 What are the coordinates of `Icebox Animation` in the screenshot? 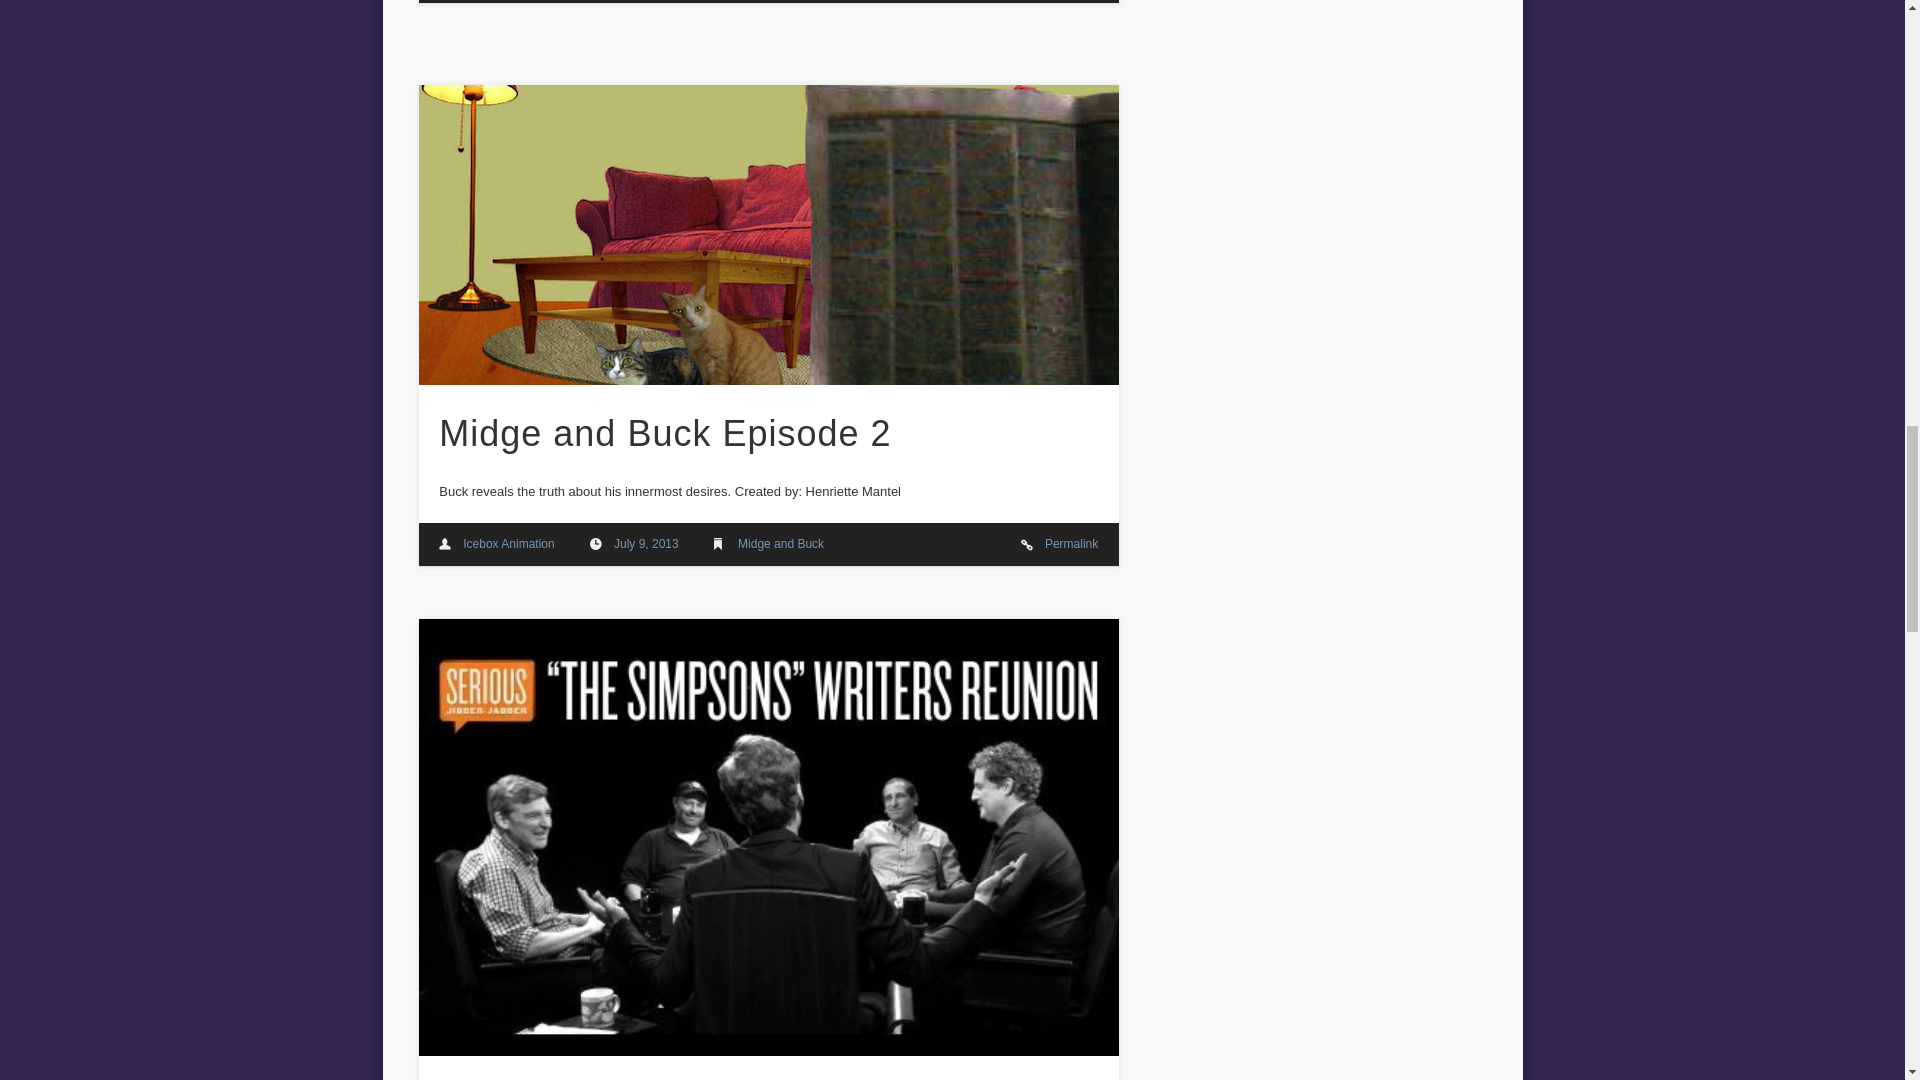 It's located at (508, 543).